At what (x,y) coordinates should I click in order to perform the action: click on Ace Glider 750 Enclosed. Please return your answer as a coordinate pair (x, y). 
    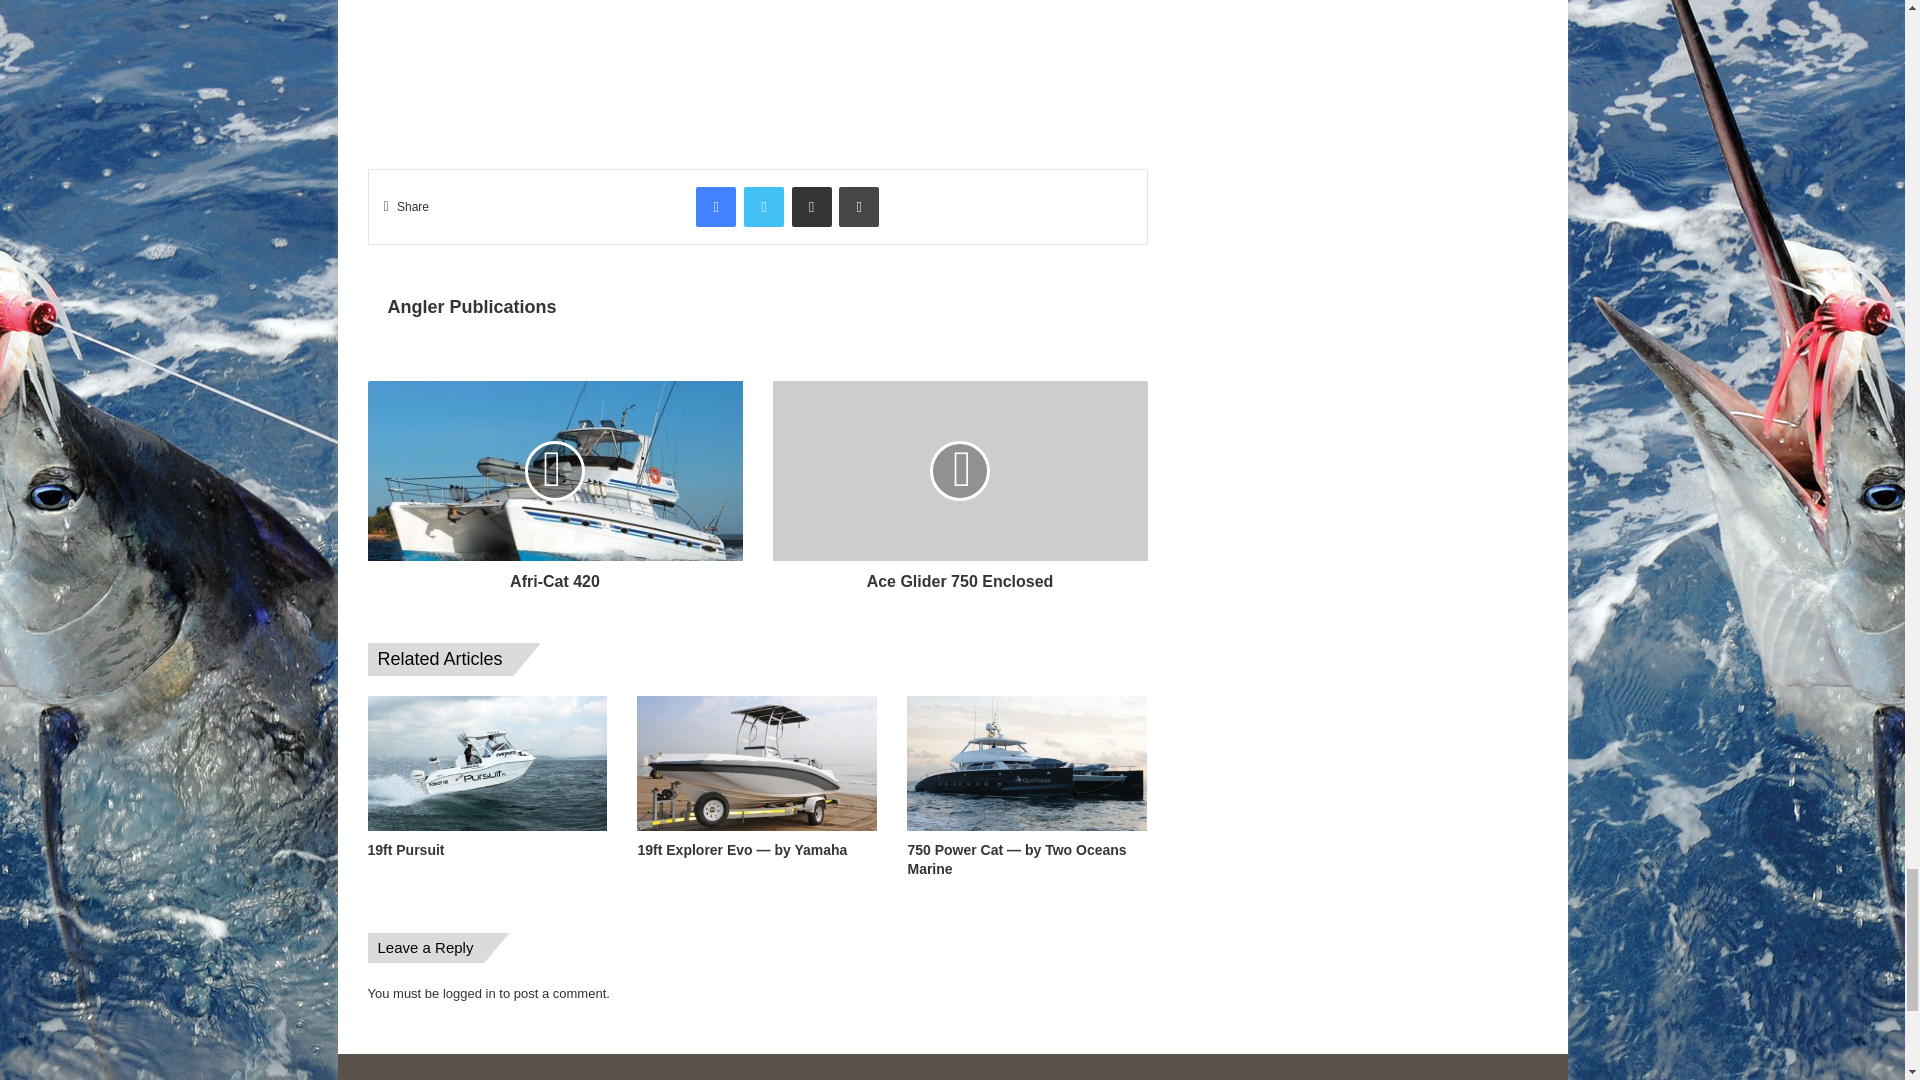
    Looking at the image, I should click on (958, 576).